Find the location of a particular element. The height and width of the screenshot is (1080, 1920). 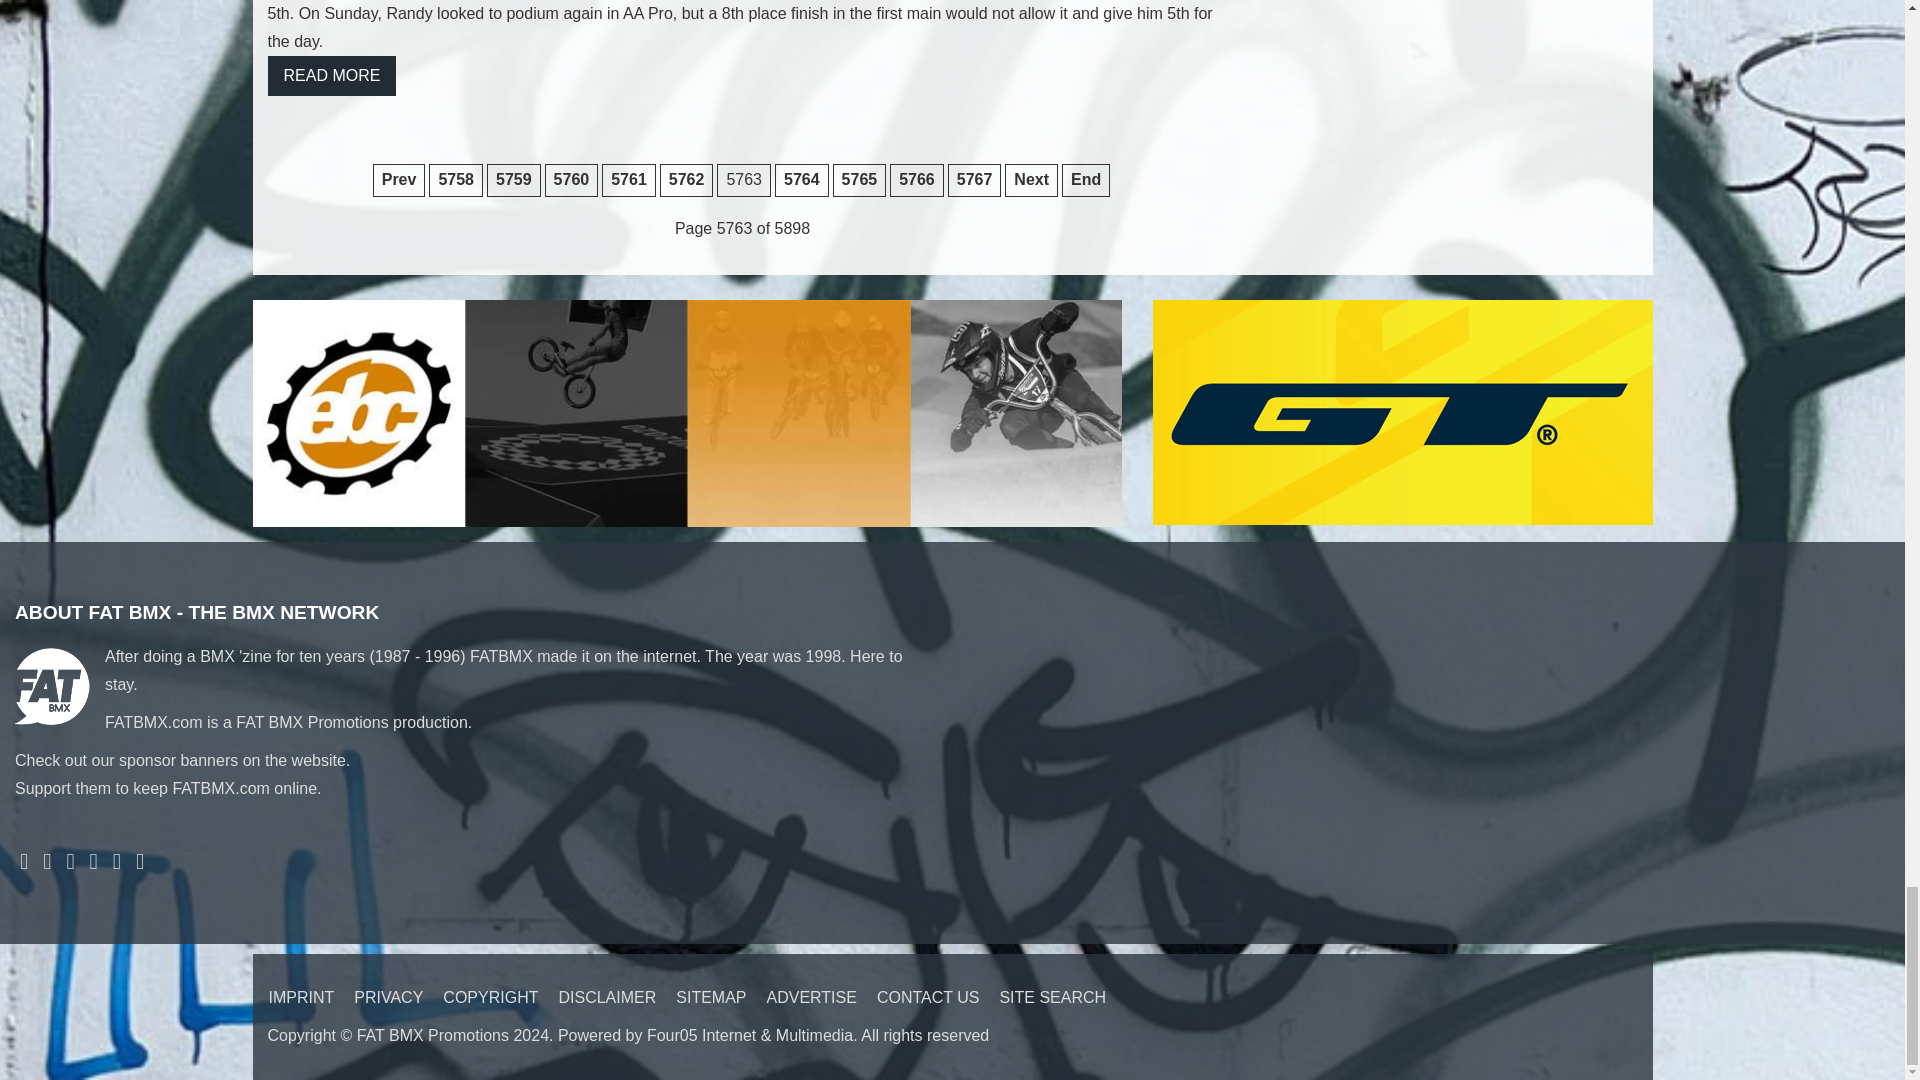

5761 is located at coordinates (629, 180).